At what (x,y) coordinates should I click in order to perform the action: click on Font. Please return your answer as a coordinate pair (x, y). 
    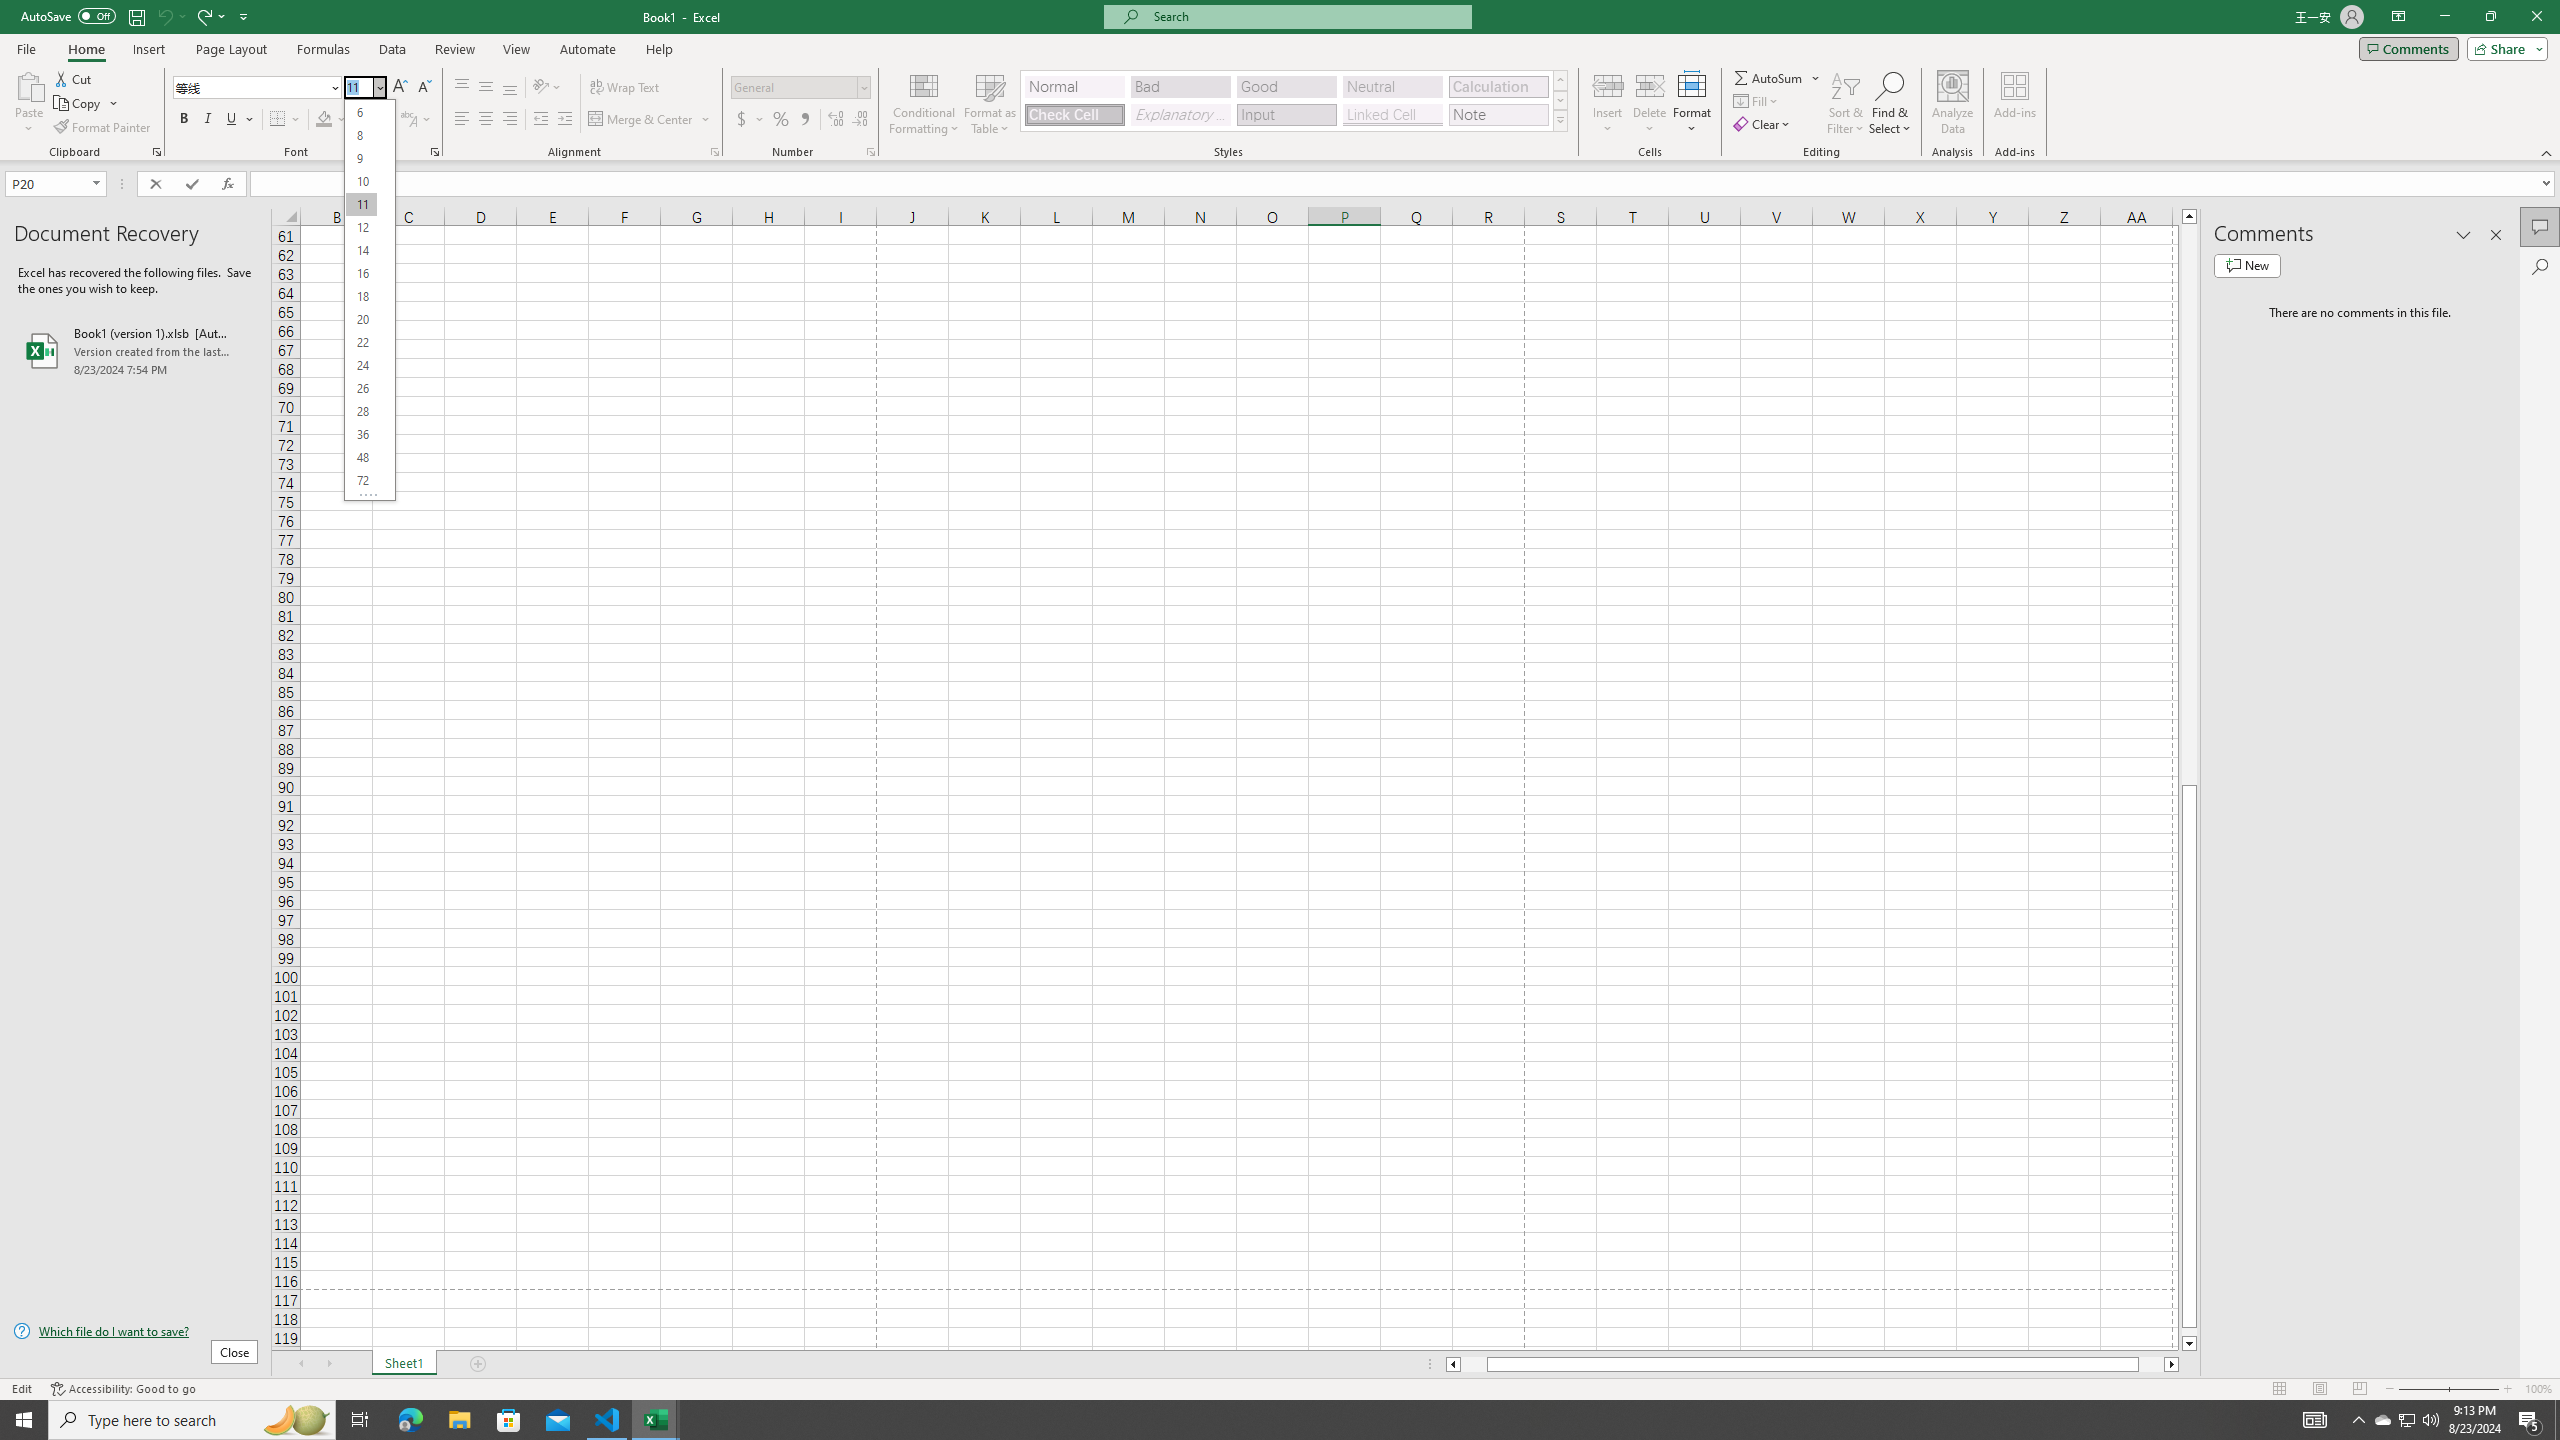
    Looking at the image, I should click on (250, 86).